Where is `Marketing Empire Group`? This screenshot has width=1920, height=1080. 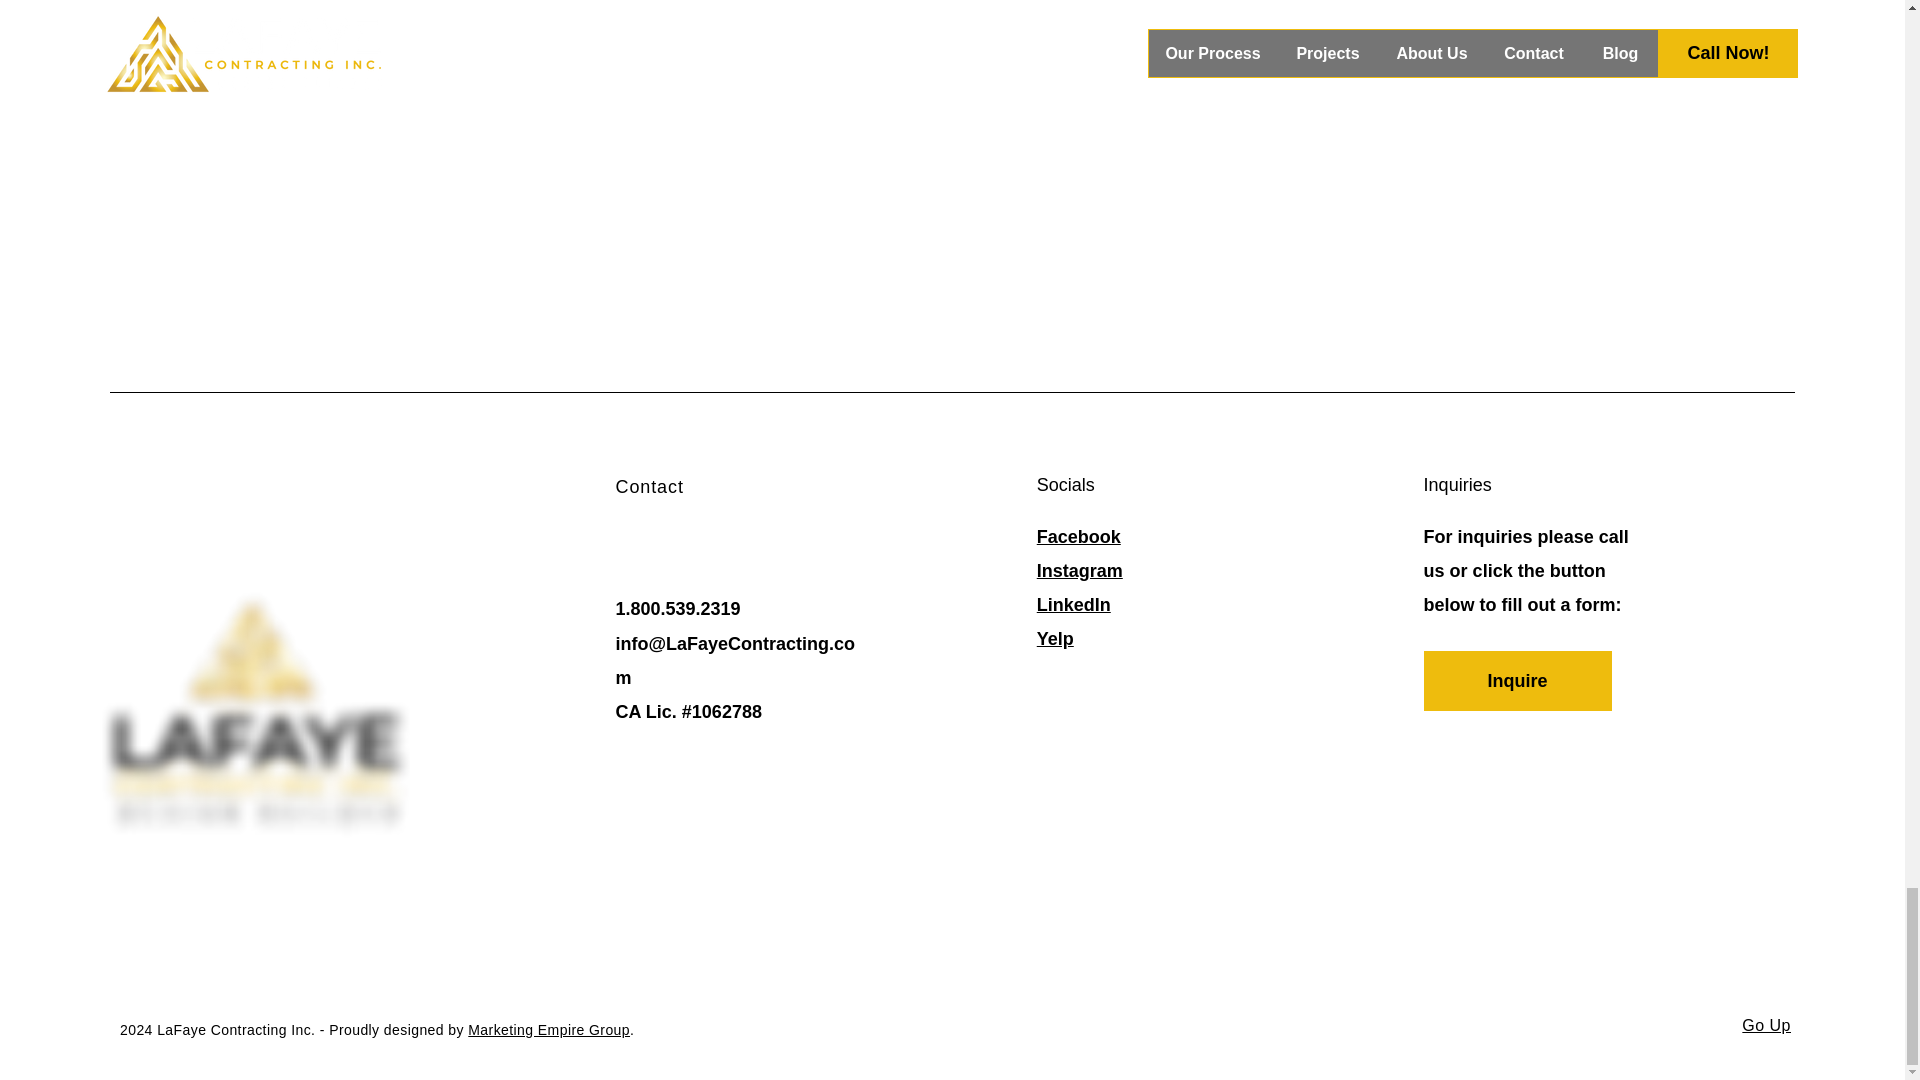
Marketing Empire Group is located at coordinates (548, 1029).